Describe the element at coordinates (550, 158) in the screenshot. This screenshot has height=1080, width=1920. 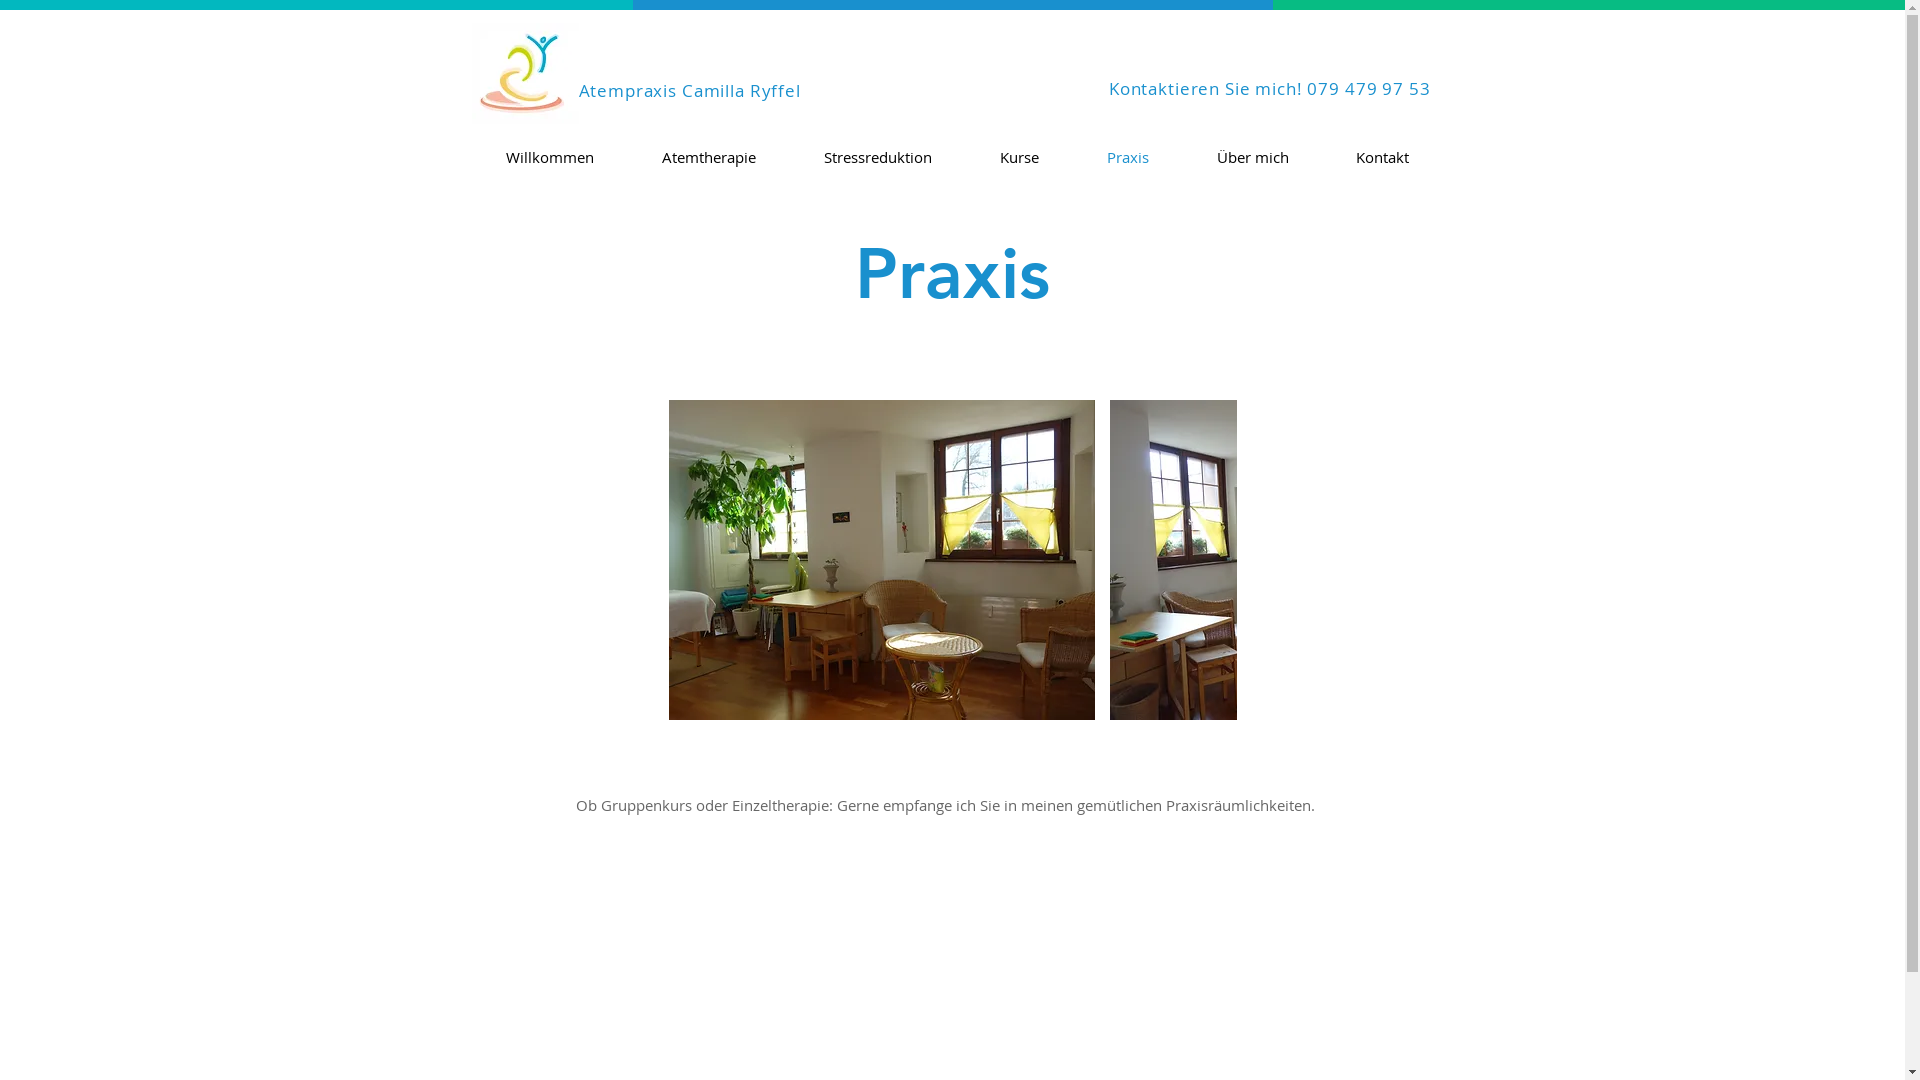
I see `Willkommen` at that location.